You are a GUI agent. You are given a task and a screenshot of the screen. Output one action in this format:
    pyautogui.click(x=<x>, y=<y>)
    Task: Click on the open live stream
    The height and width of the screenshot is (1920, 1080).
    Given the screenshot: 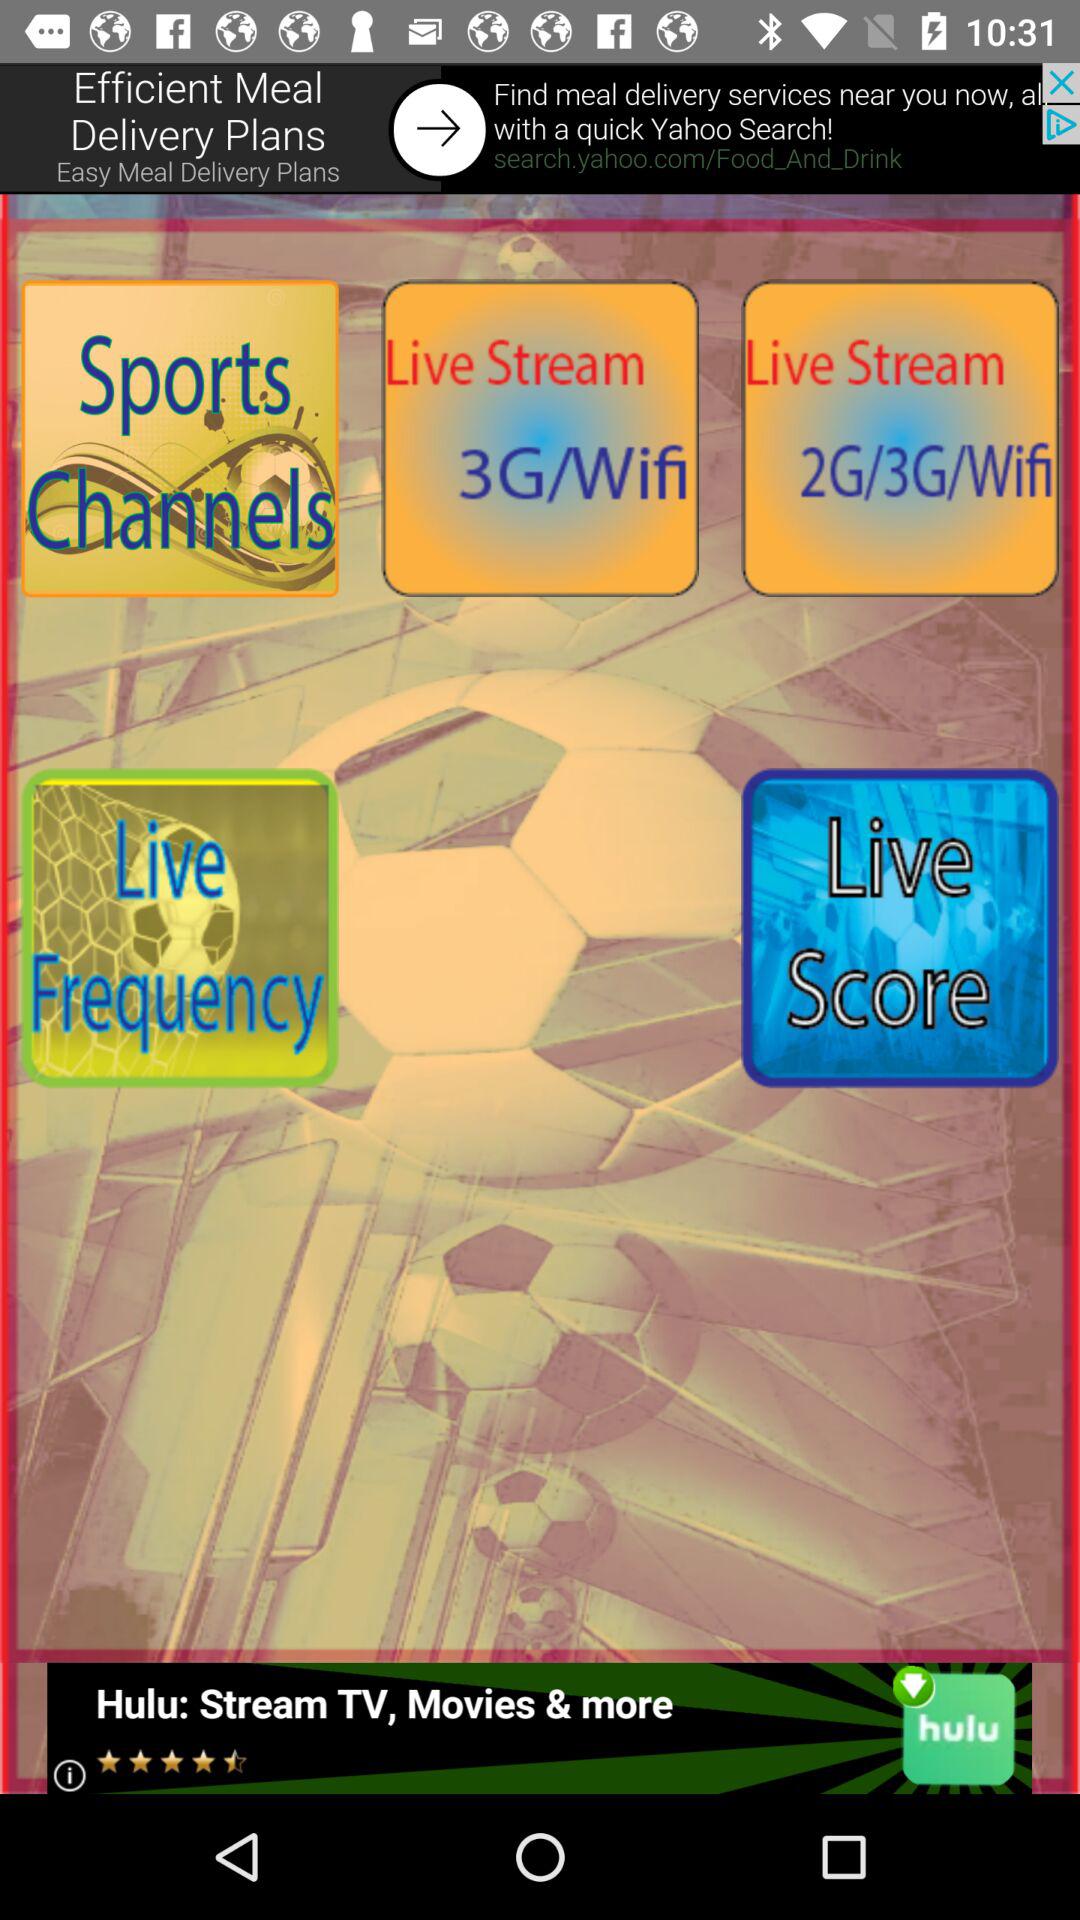 What is the action you would take?
    pyautogui.click(x=540, y=438)
    